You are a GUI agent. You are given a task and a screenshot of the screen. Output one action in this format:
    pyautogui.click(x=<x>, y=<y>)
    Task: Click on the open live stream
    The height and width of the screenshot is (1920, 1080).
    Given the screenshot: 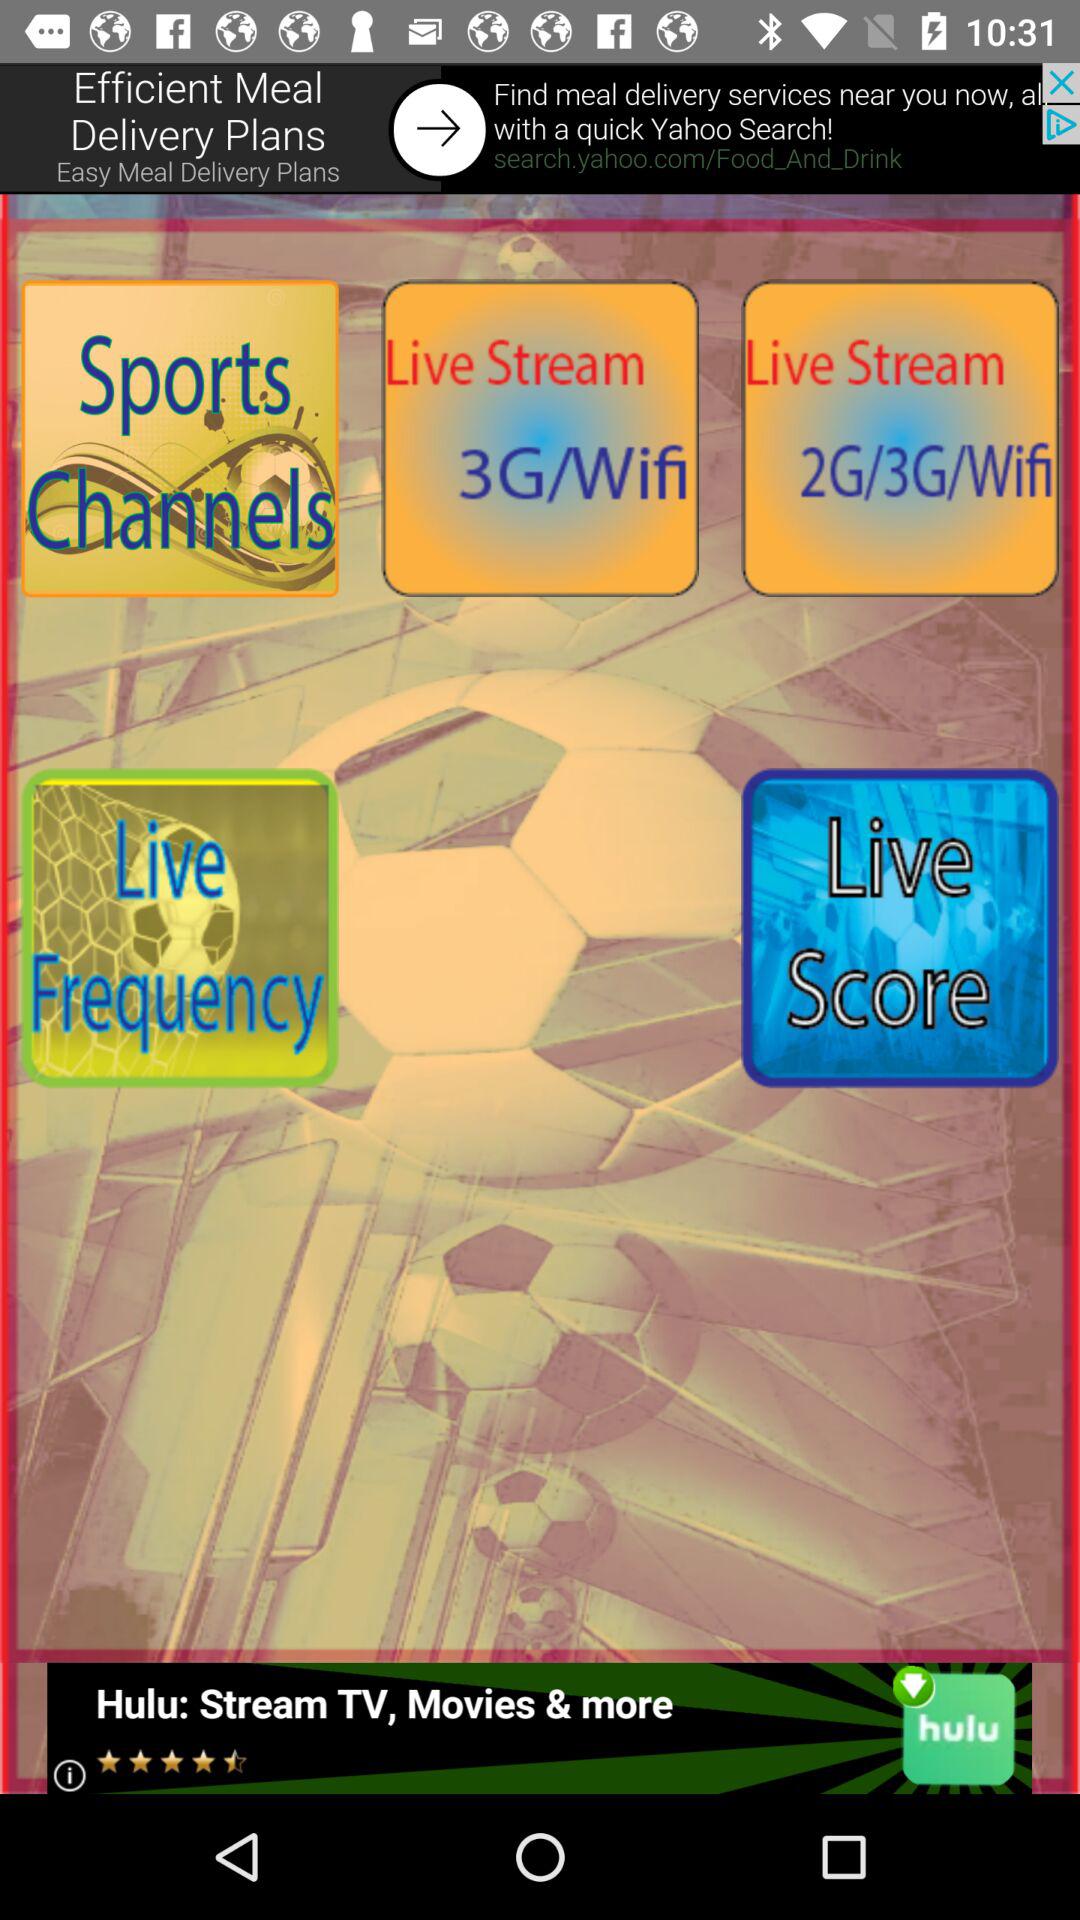 What is the action you would take?
    pyautogui.click(x=540, y=438)
    